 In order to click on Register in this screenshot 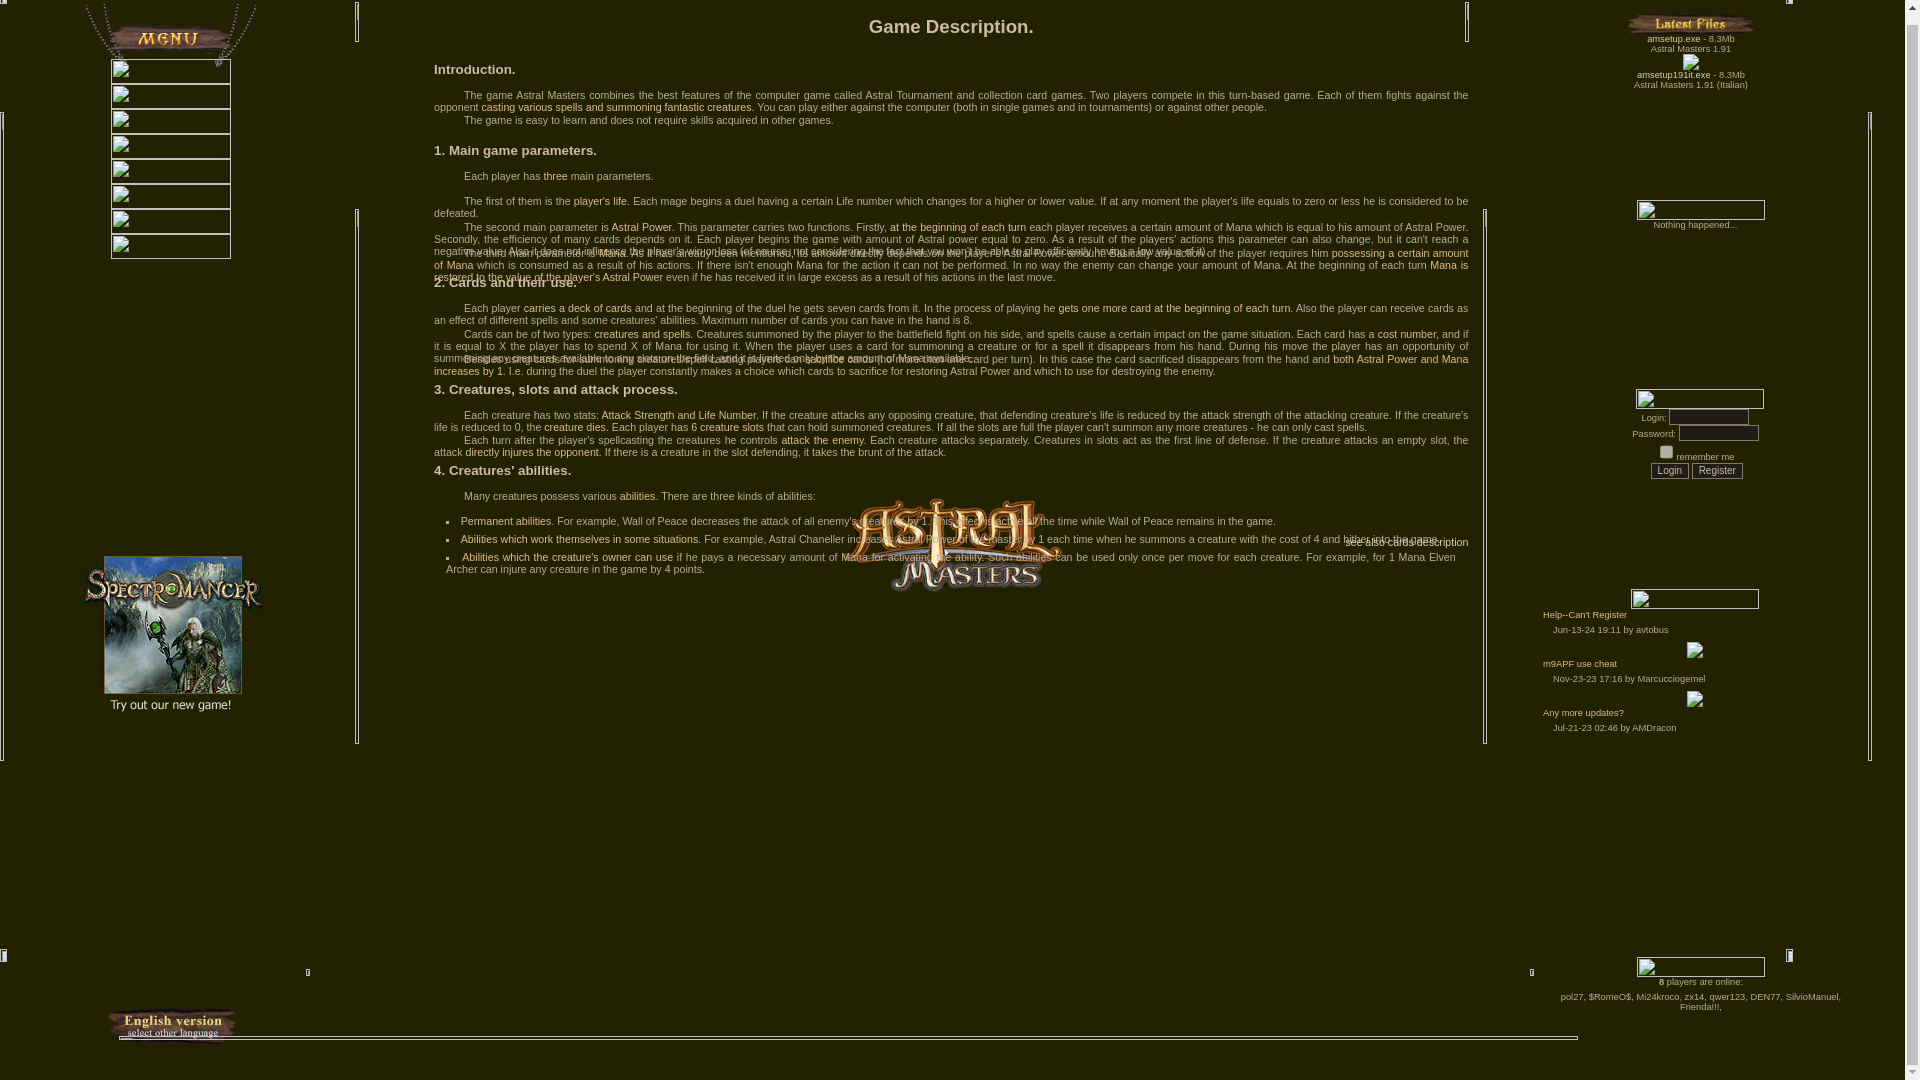, I will do `click(1717, 471)`.